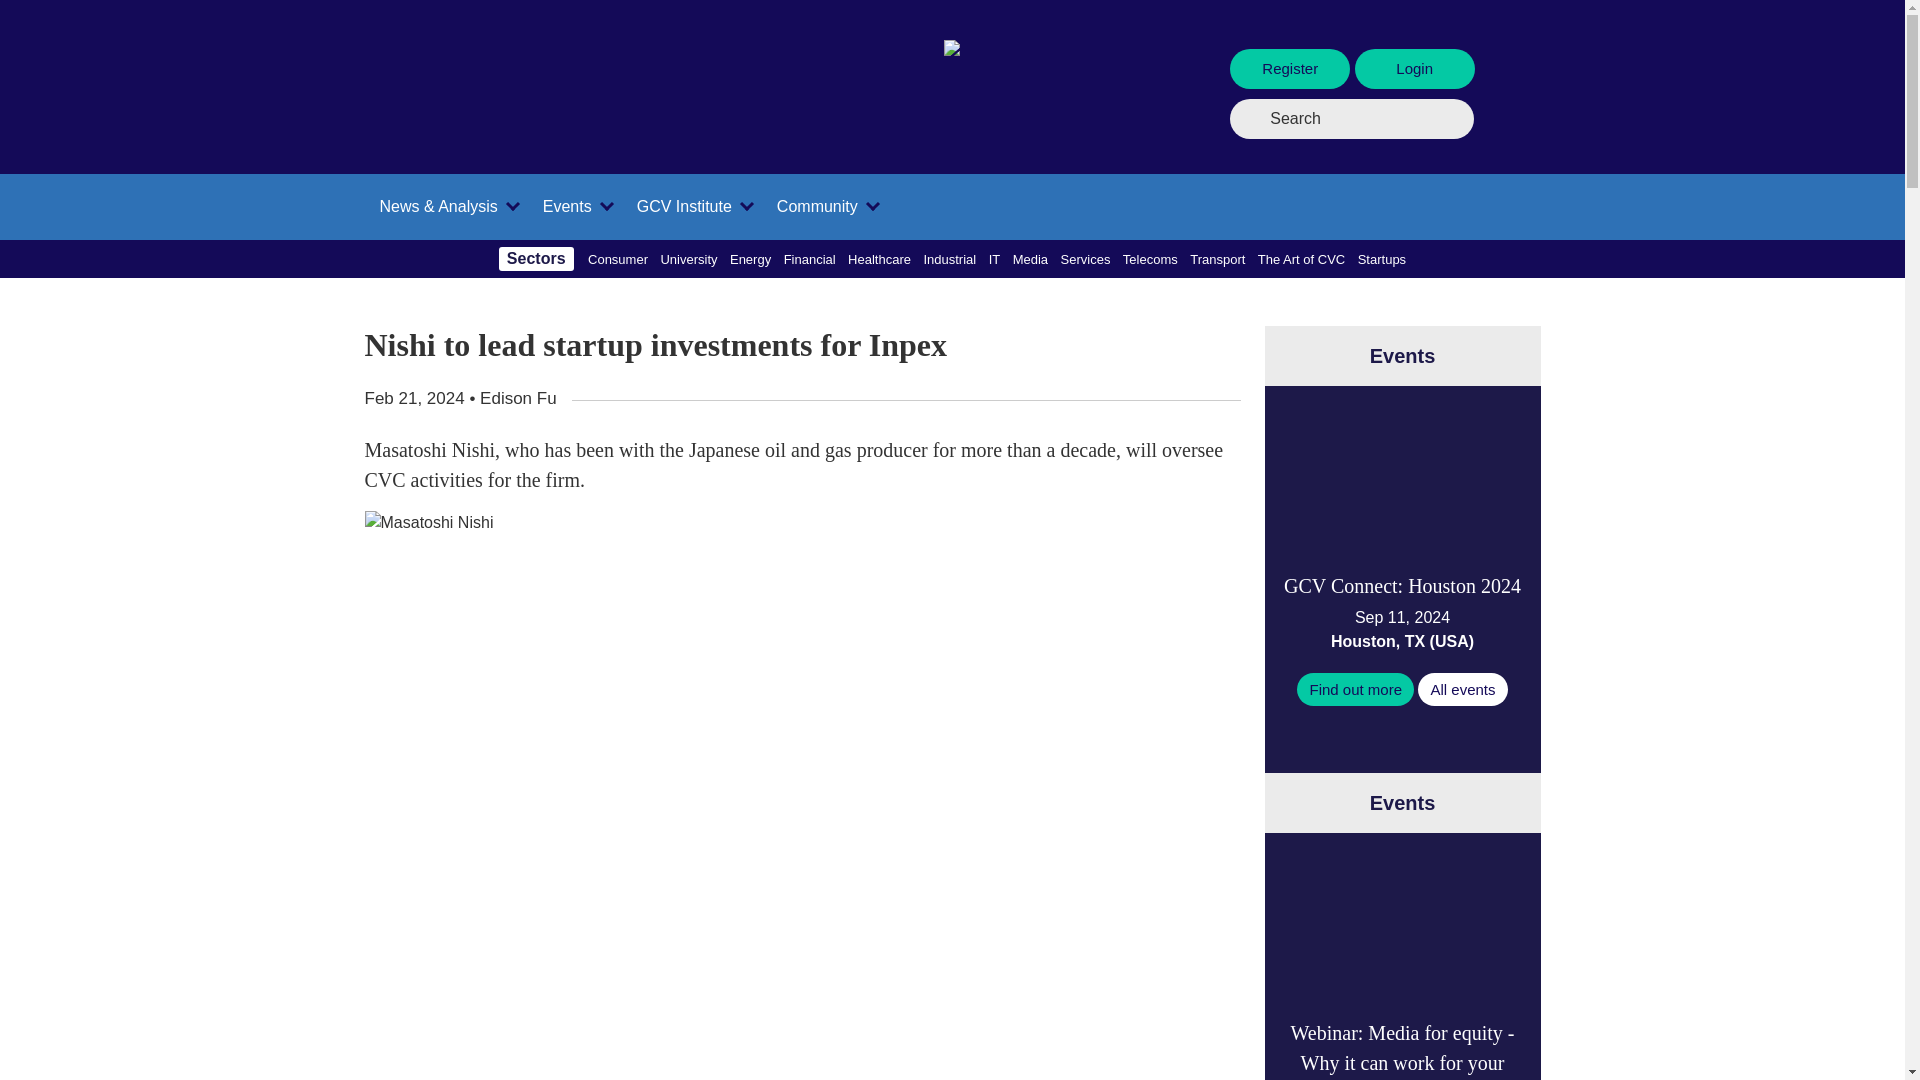 This screenshot has width=1920, height=1080. Describe the element at coordinates (1414, 68) in the screenshot. I see `Login` at that location.